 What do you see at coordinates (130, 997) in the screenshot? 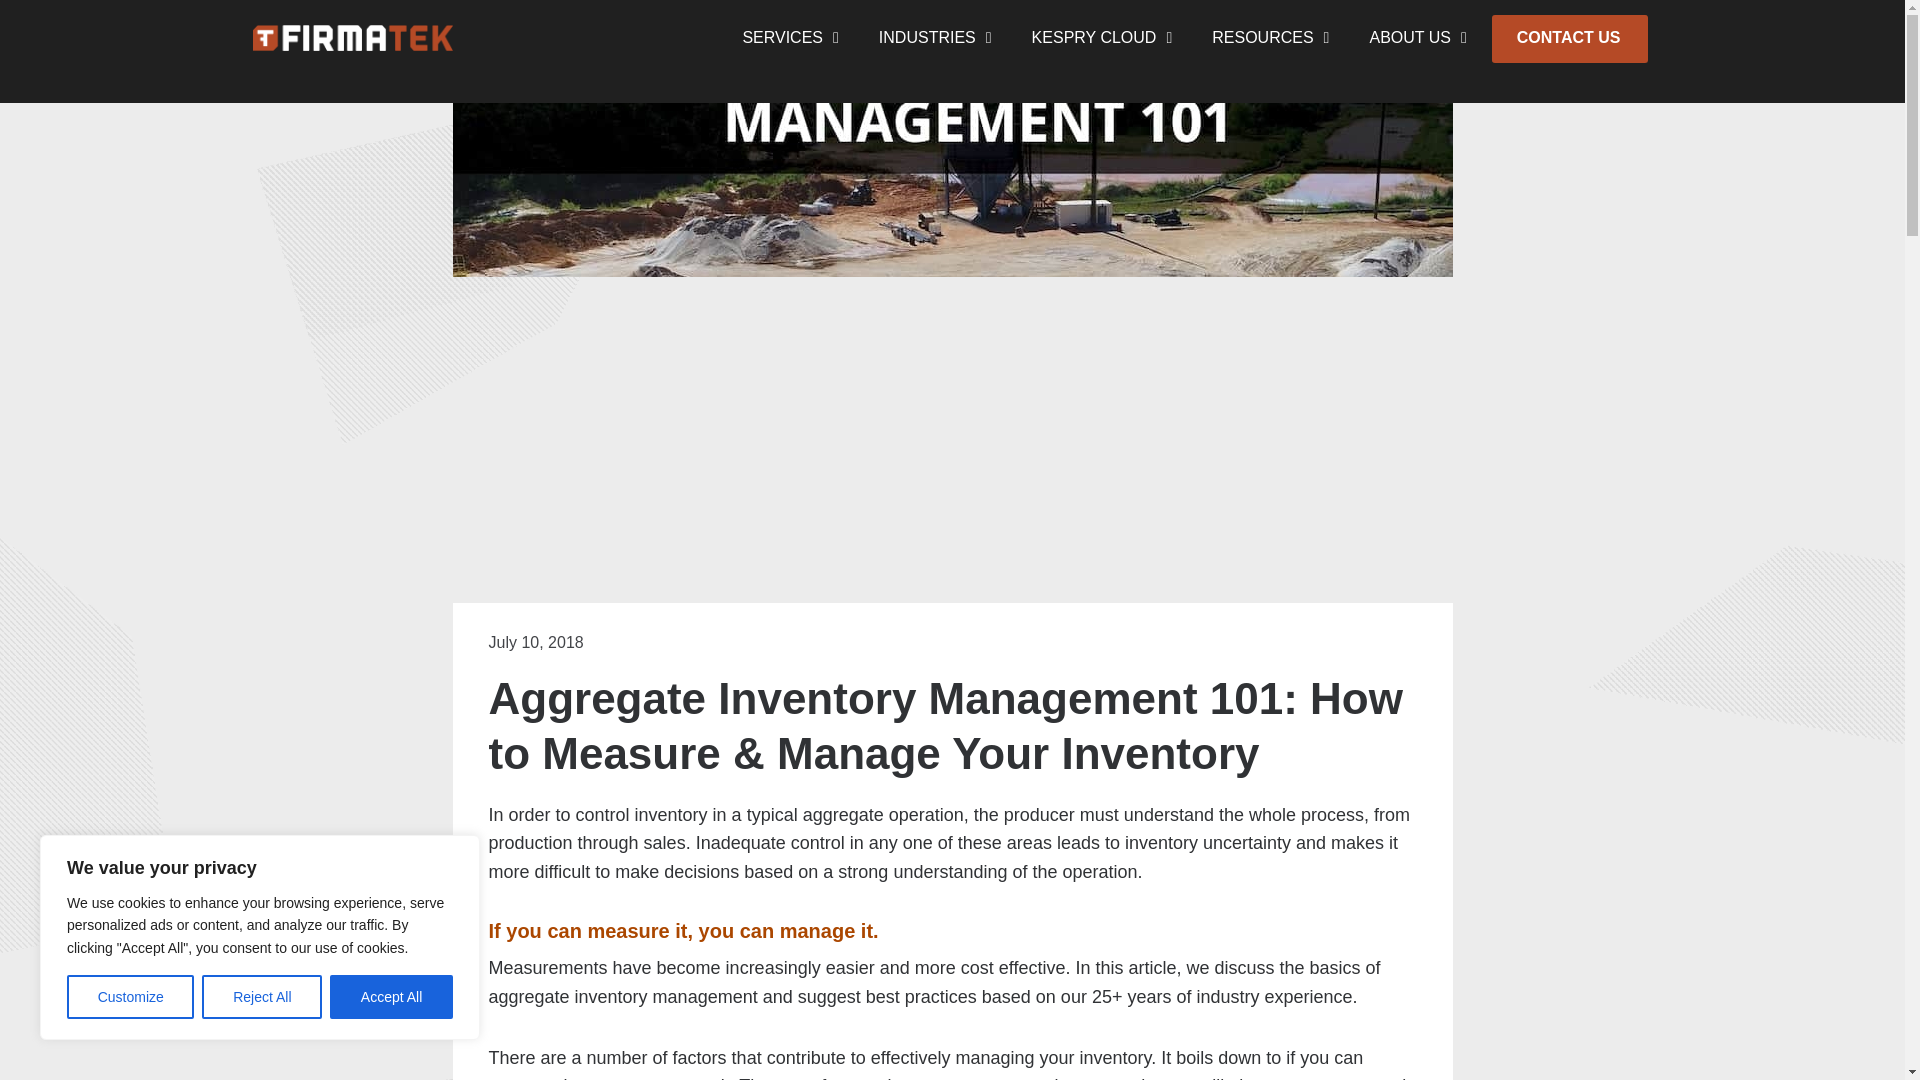
I see `Customize` at bounding box center [130, 997].